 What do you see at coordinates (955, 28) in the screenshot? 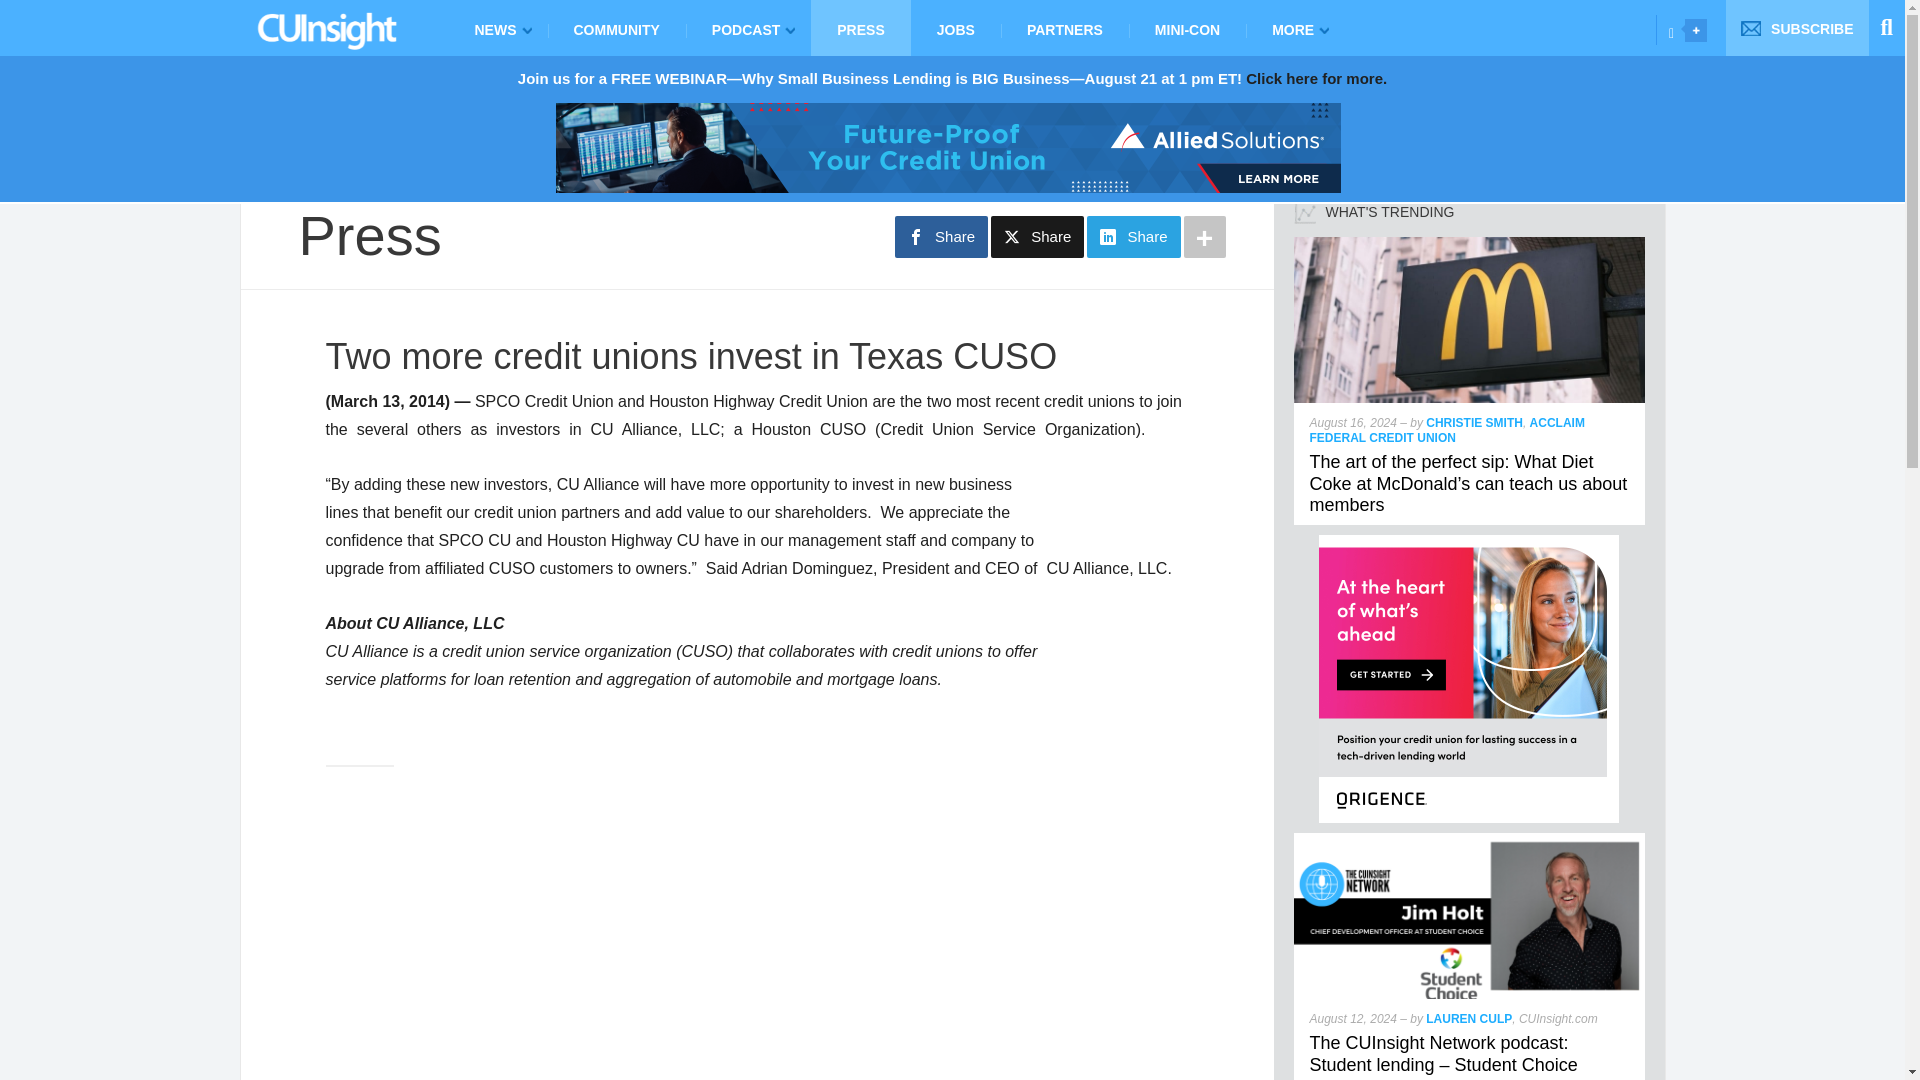
I see `JOBS` at bounding box center [955, 28].